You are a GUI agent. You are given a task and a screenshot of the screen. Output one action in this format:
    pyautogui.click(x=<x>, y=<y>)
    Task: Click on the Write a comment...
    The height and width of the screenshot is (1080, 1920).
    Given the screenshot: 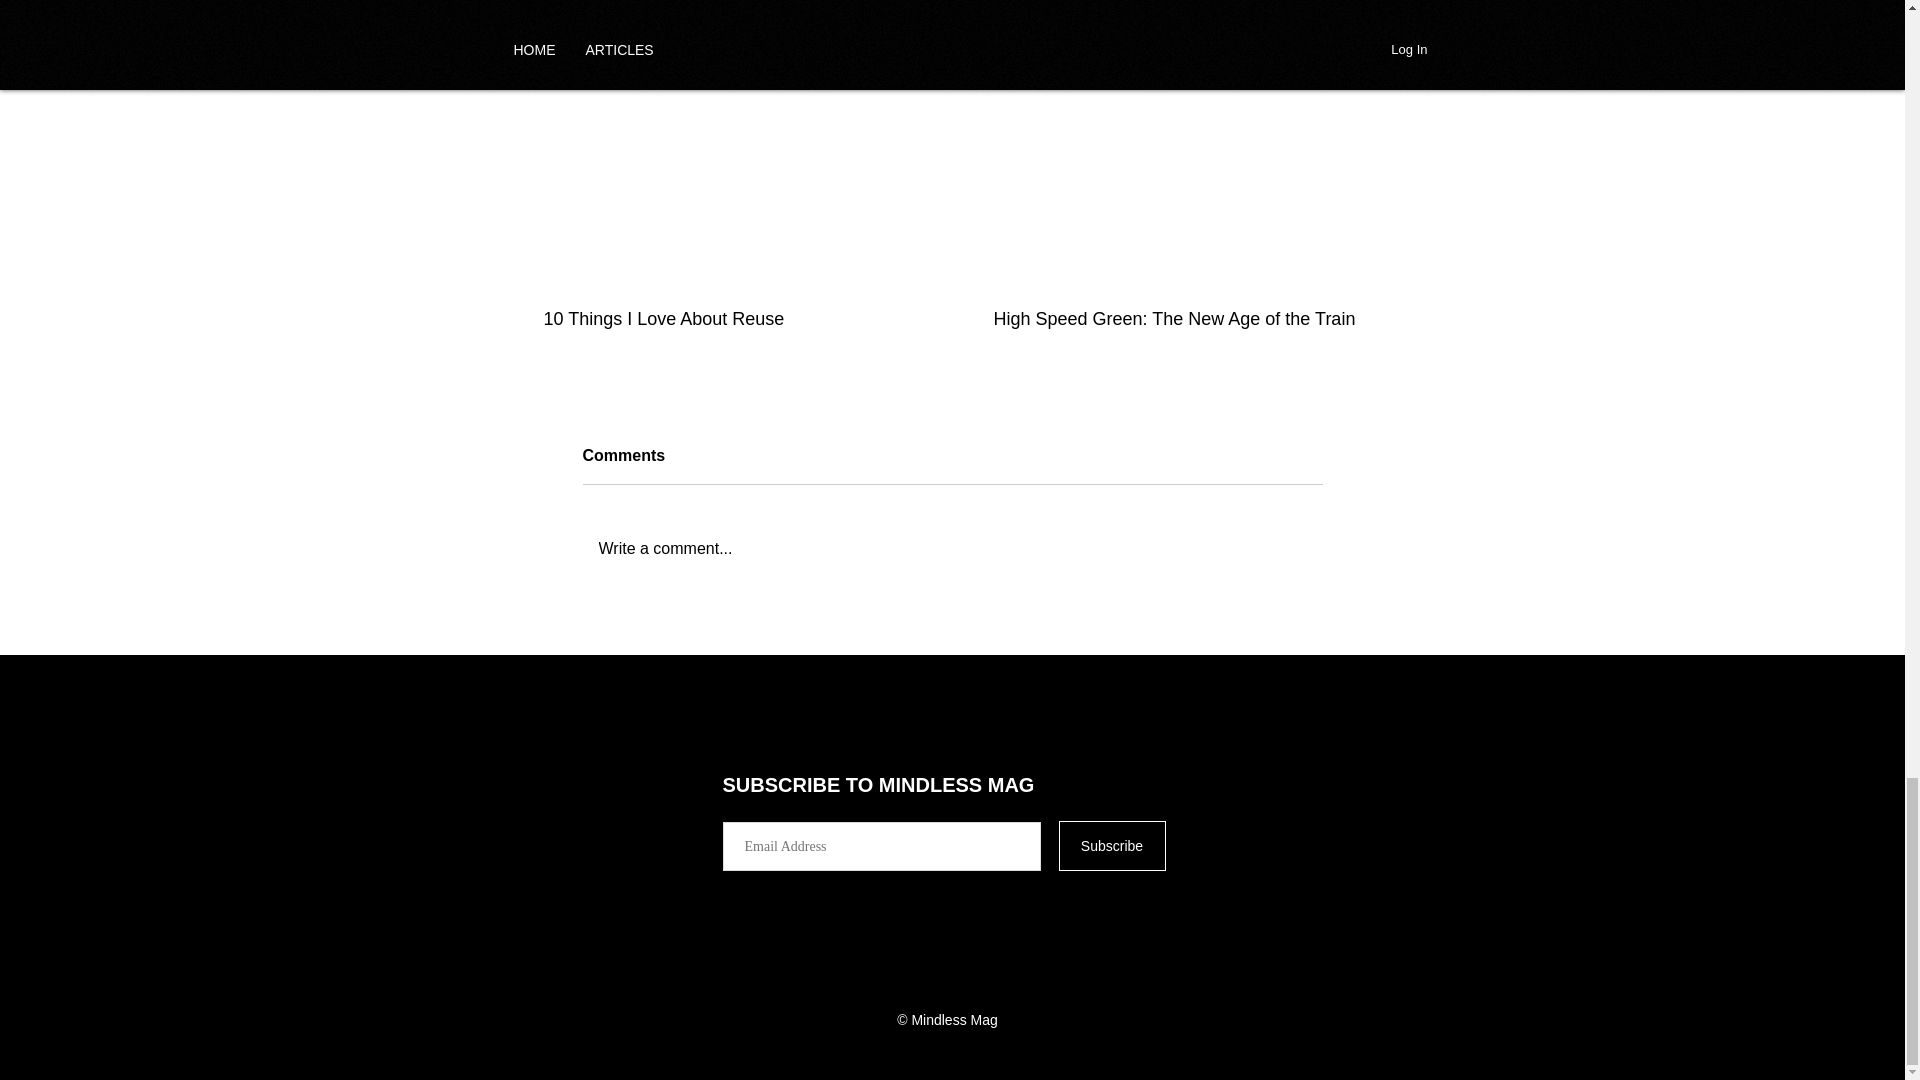 What is the action you would take?
    pyautogui.click(x=952, y=548)
    